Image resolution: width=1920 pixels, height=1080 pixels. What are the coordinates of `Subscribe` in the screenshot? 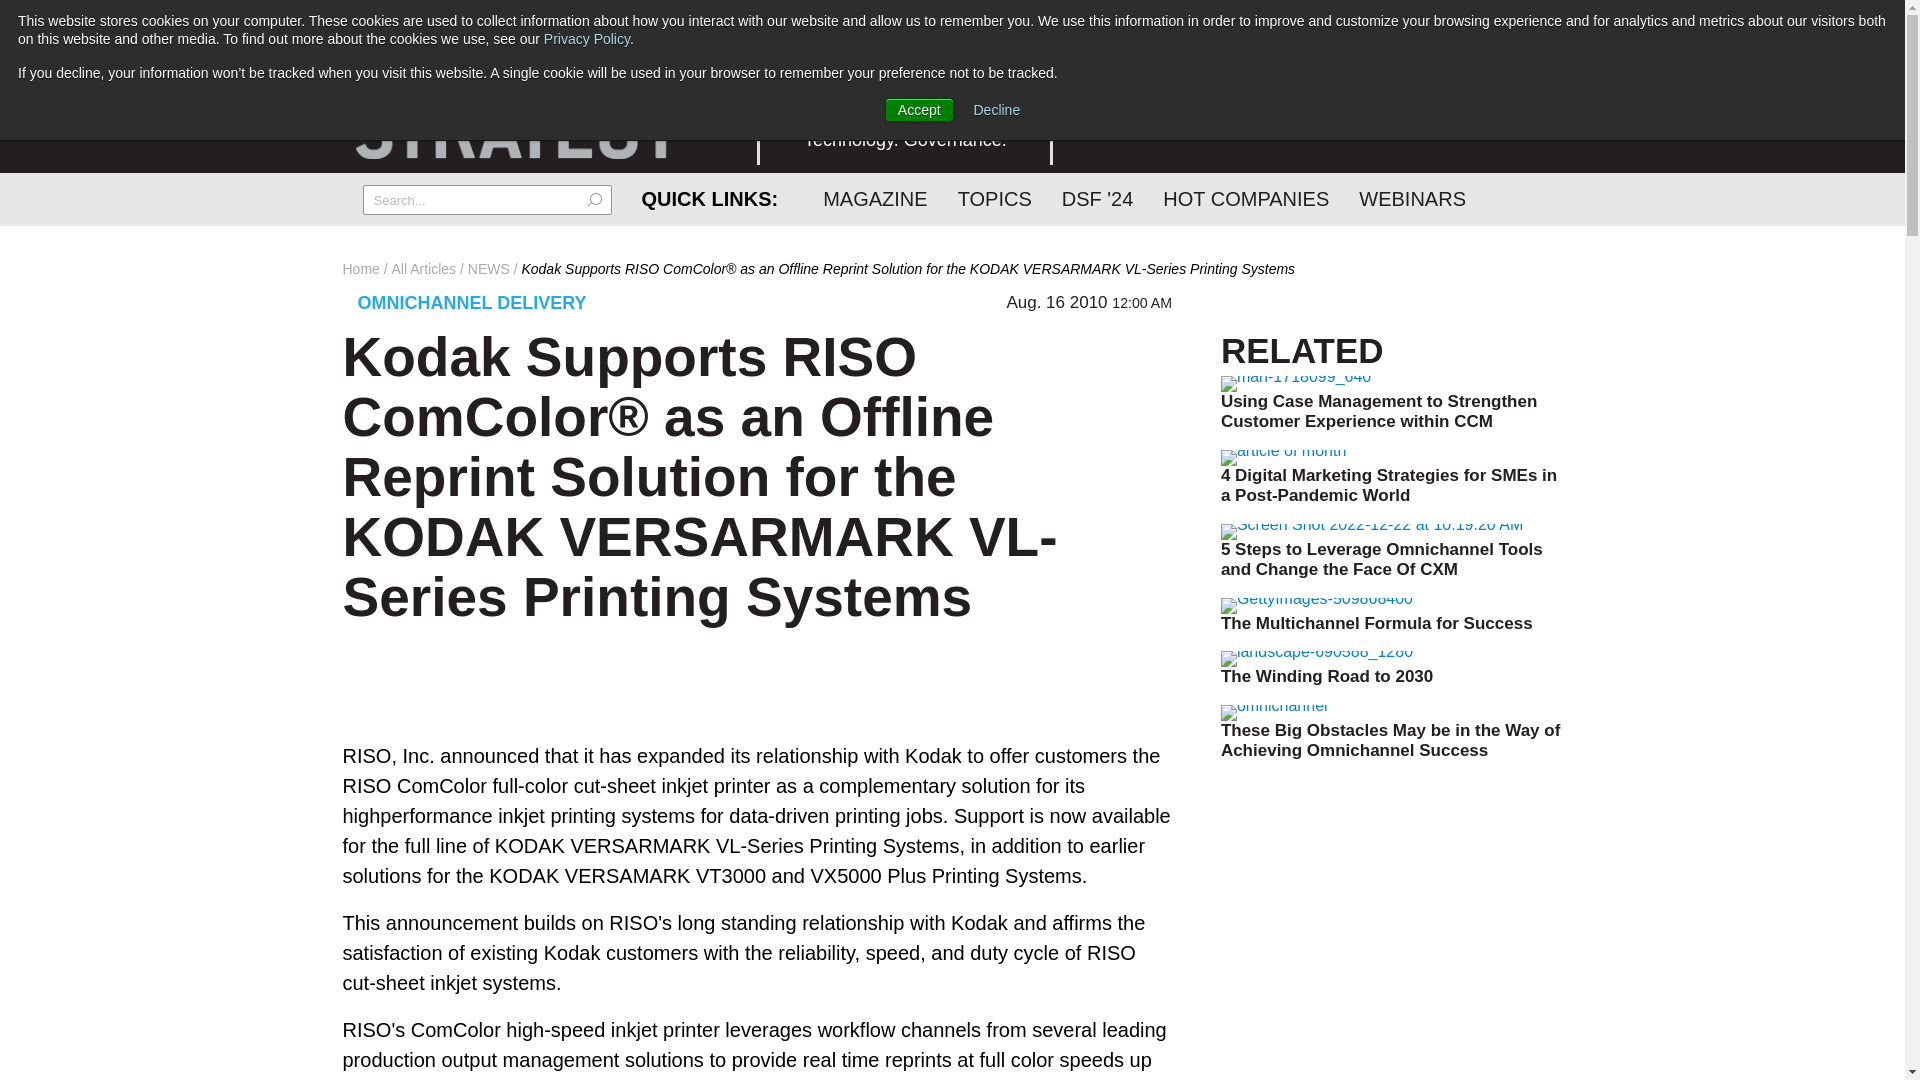 It's located at (905, 64).